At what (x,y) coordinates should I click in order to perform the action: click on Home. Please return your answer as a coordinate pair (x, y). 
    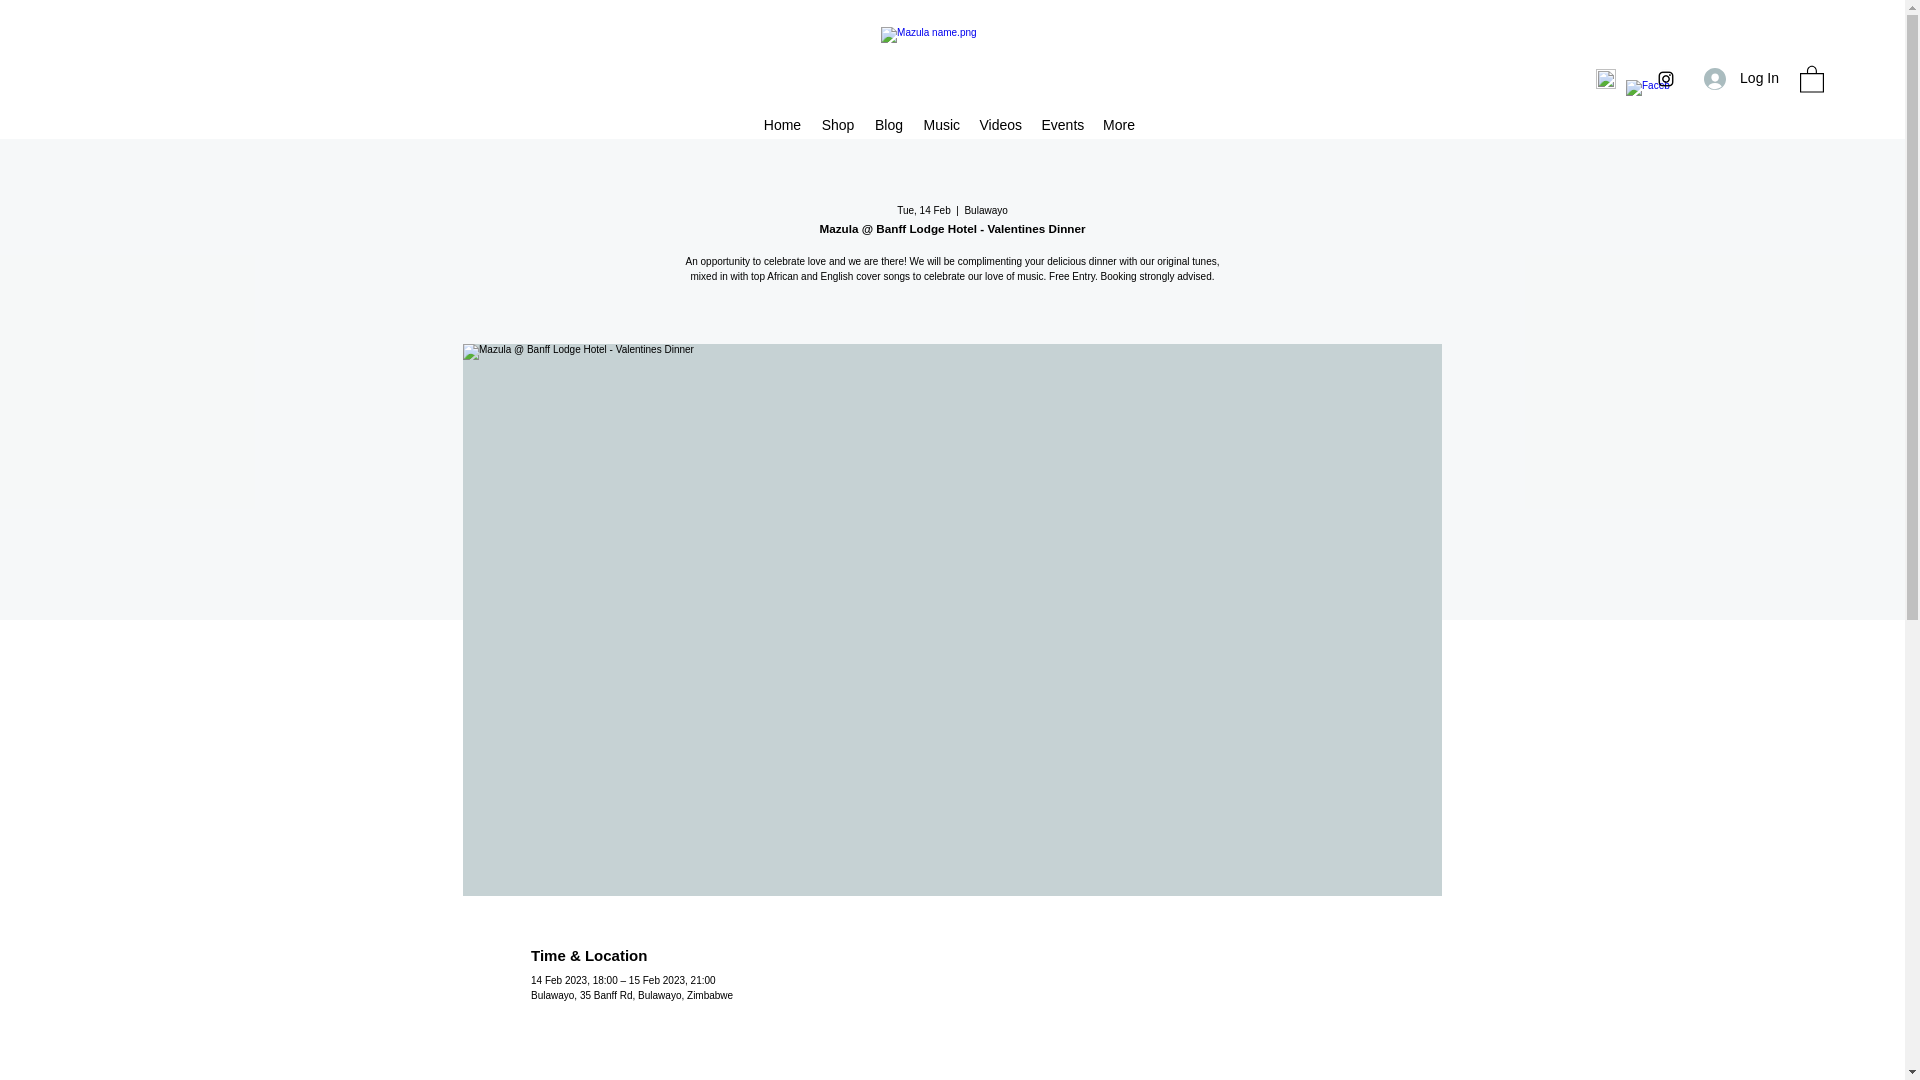
    Looking at the image, I should click on (783, 126).